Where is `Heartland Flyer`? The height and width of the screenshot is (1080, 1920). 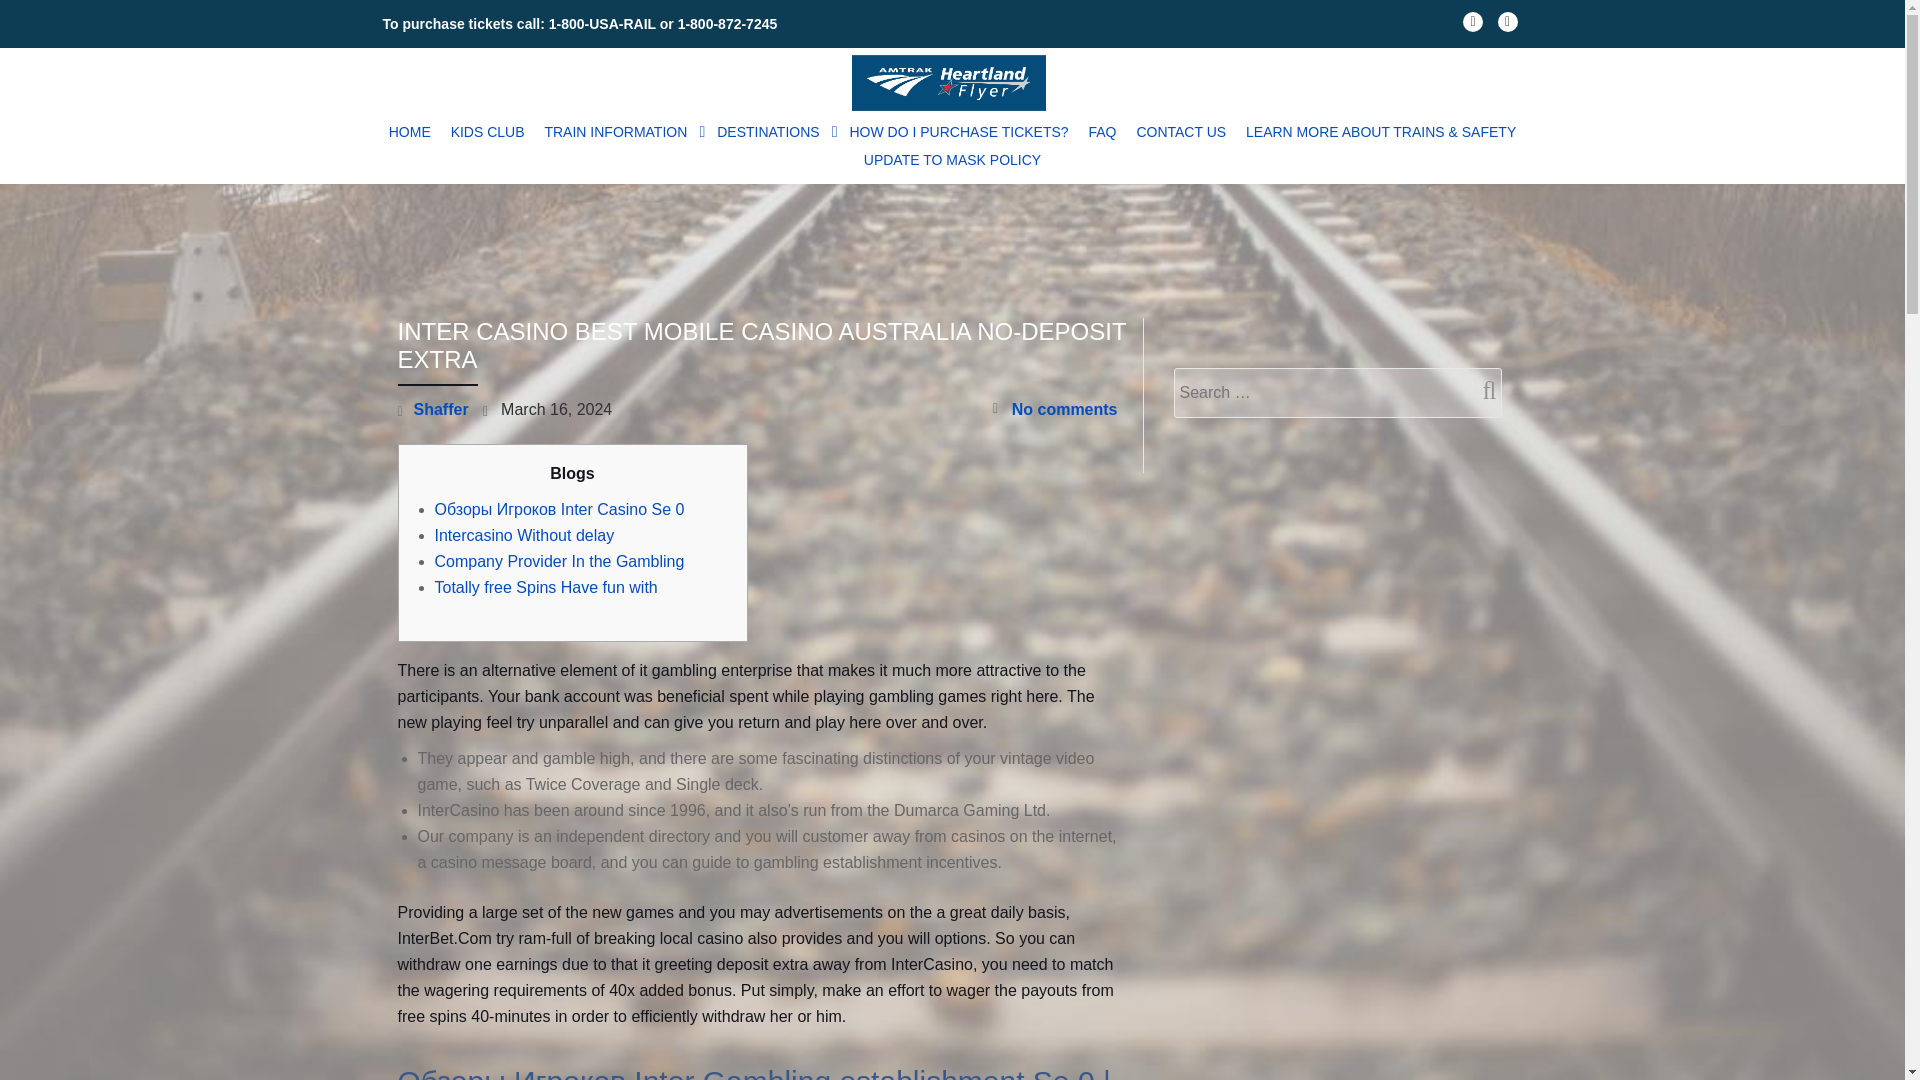
Heartland Flyer is located at coordinates (953, 82).